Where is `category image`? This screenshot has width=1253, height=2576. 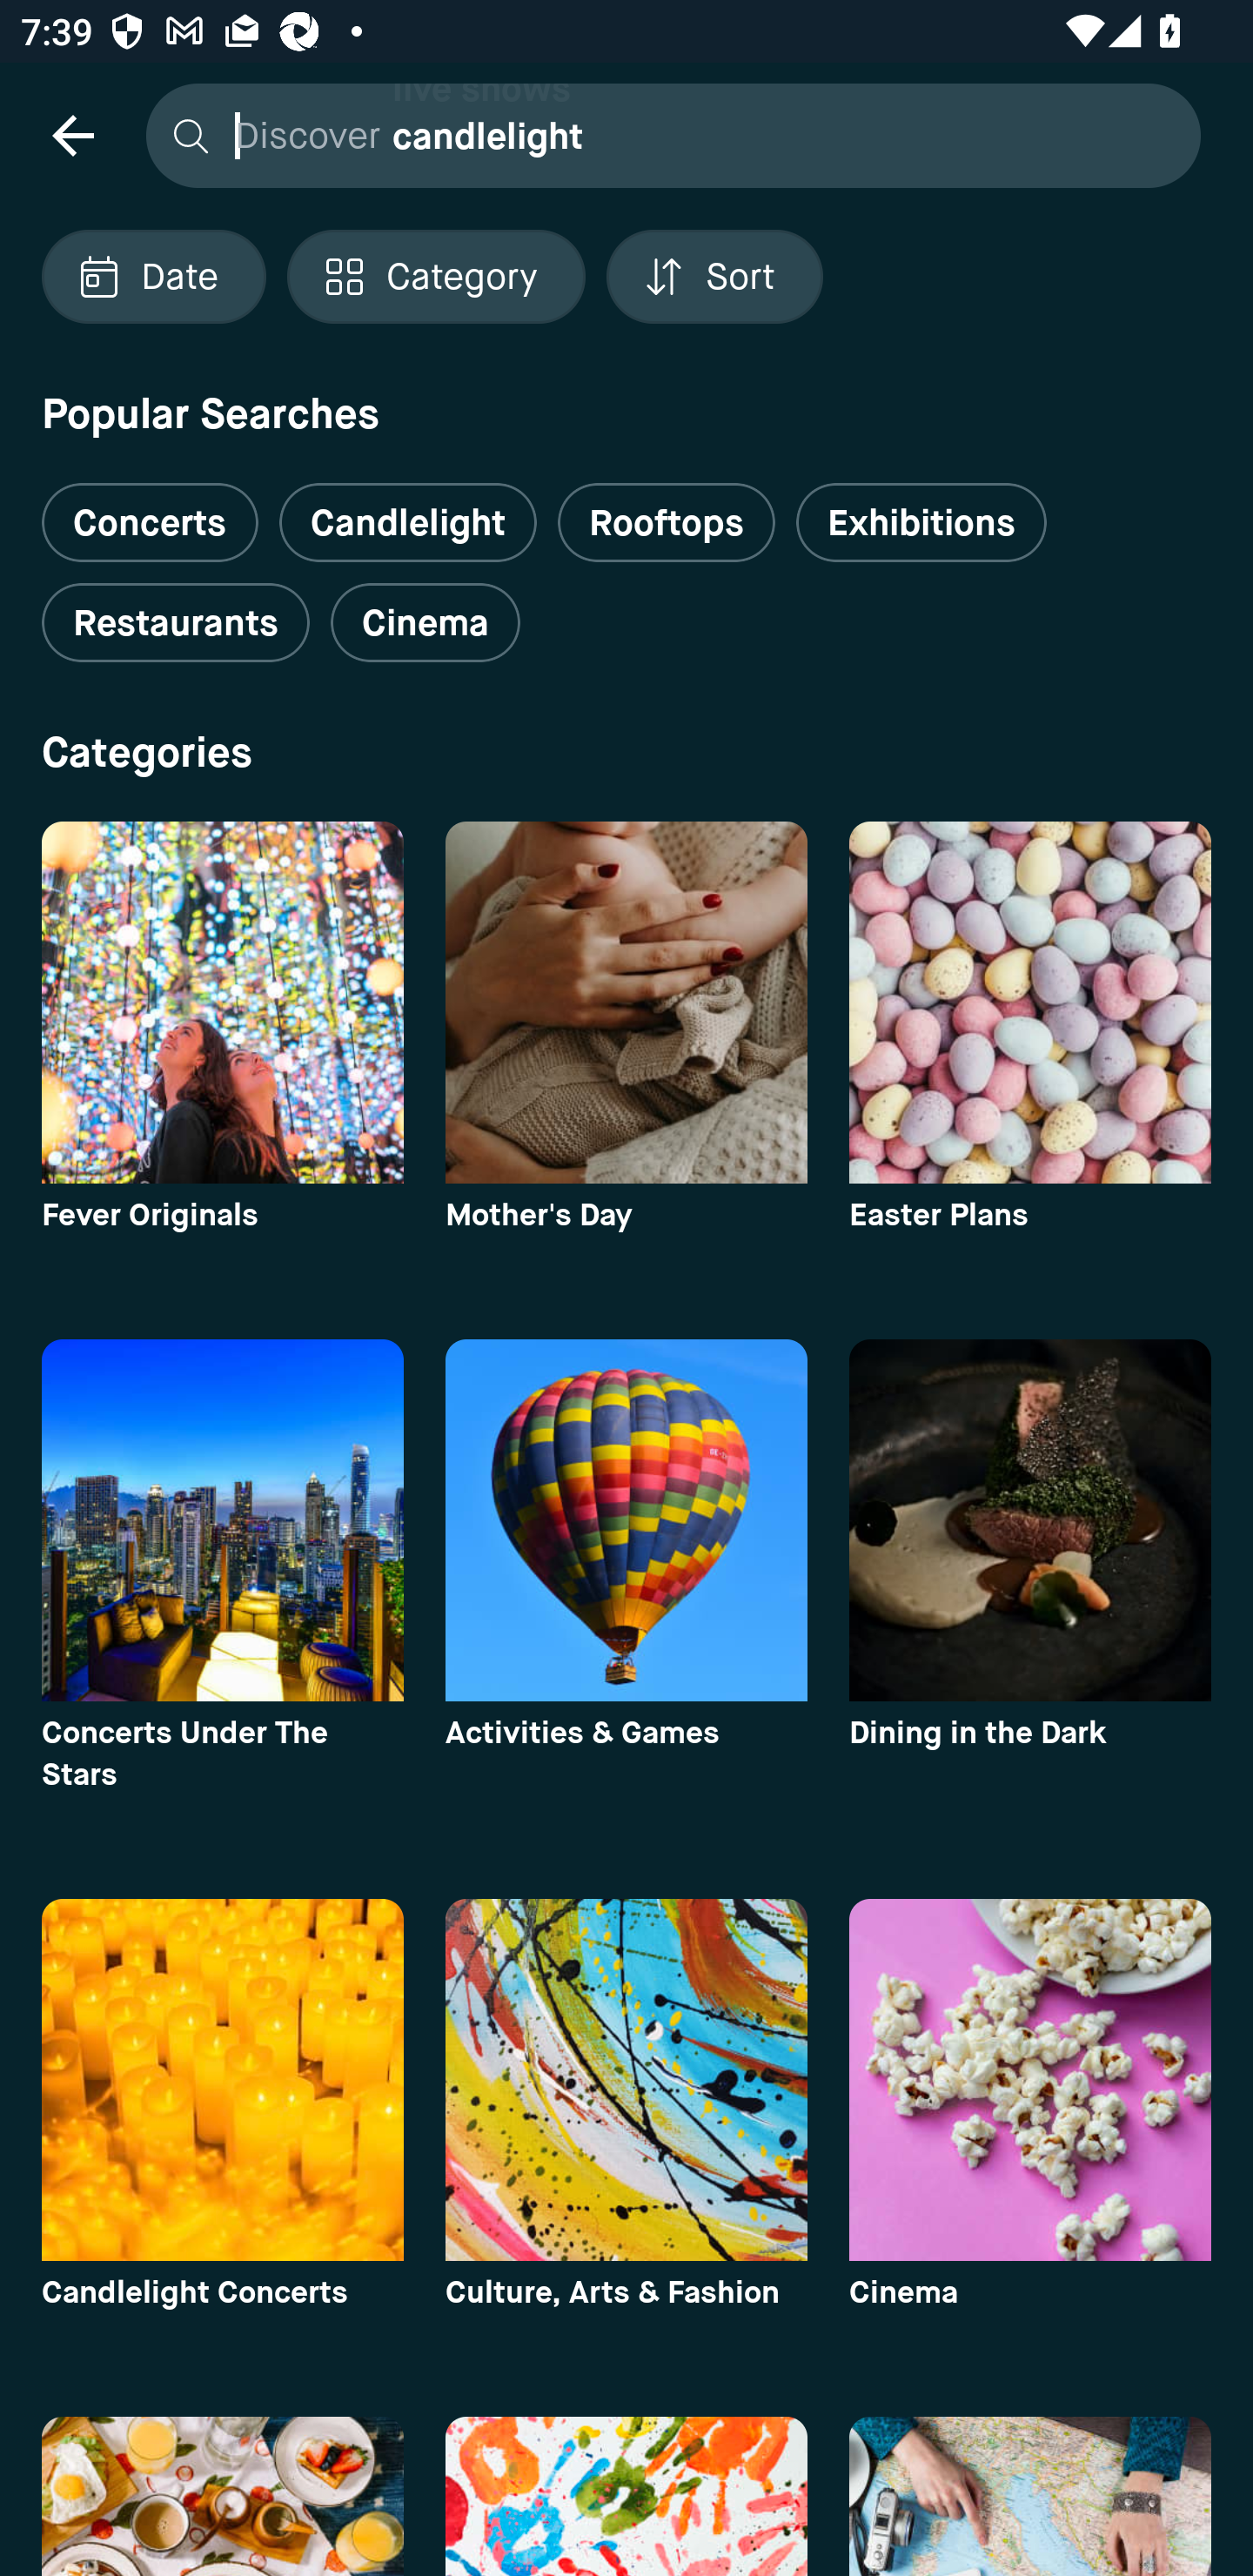
category image is located at coordinates (626, 1002).